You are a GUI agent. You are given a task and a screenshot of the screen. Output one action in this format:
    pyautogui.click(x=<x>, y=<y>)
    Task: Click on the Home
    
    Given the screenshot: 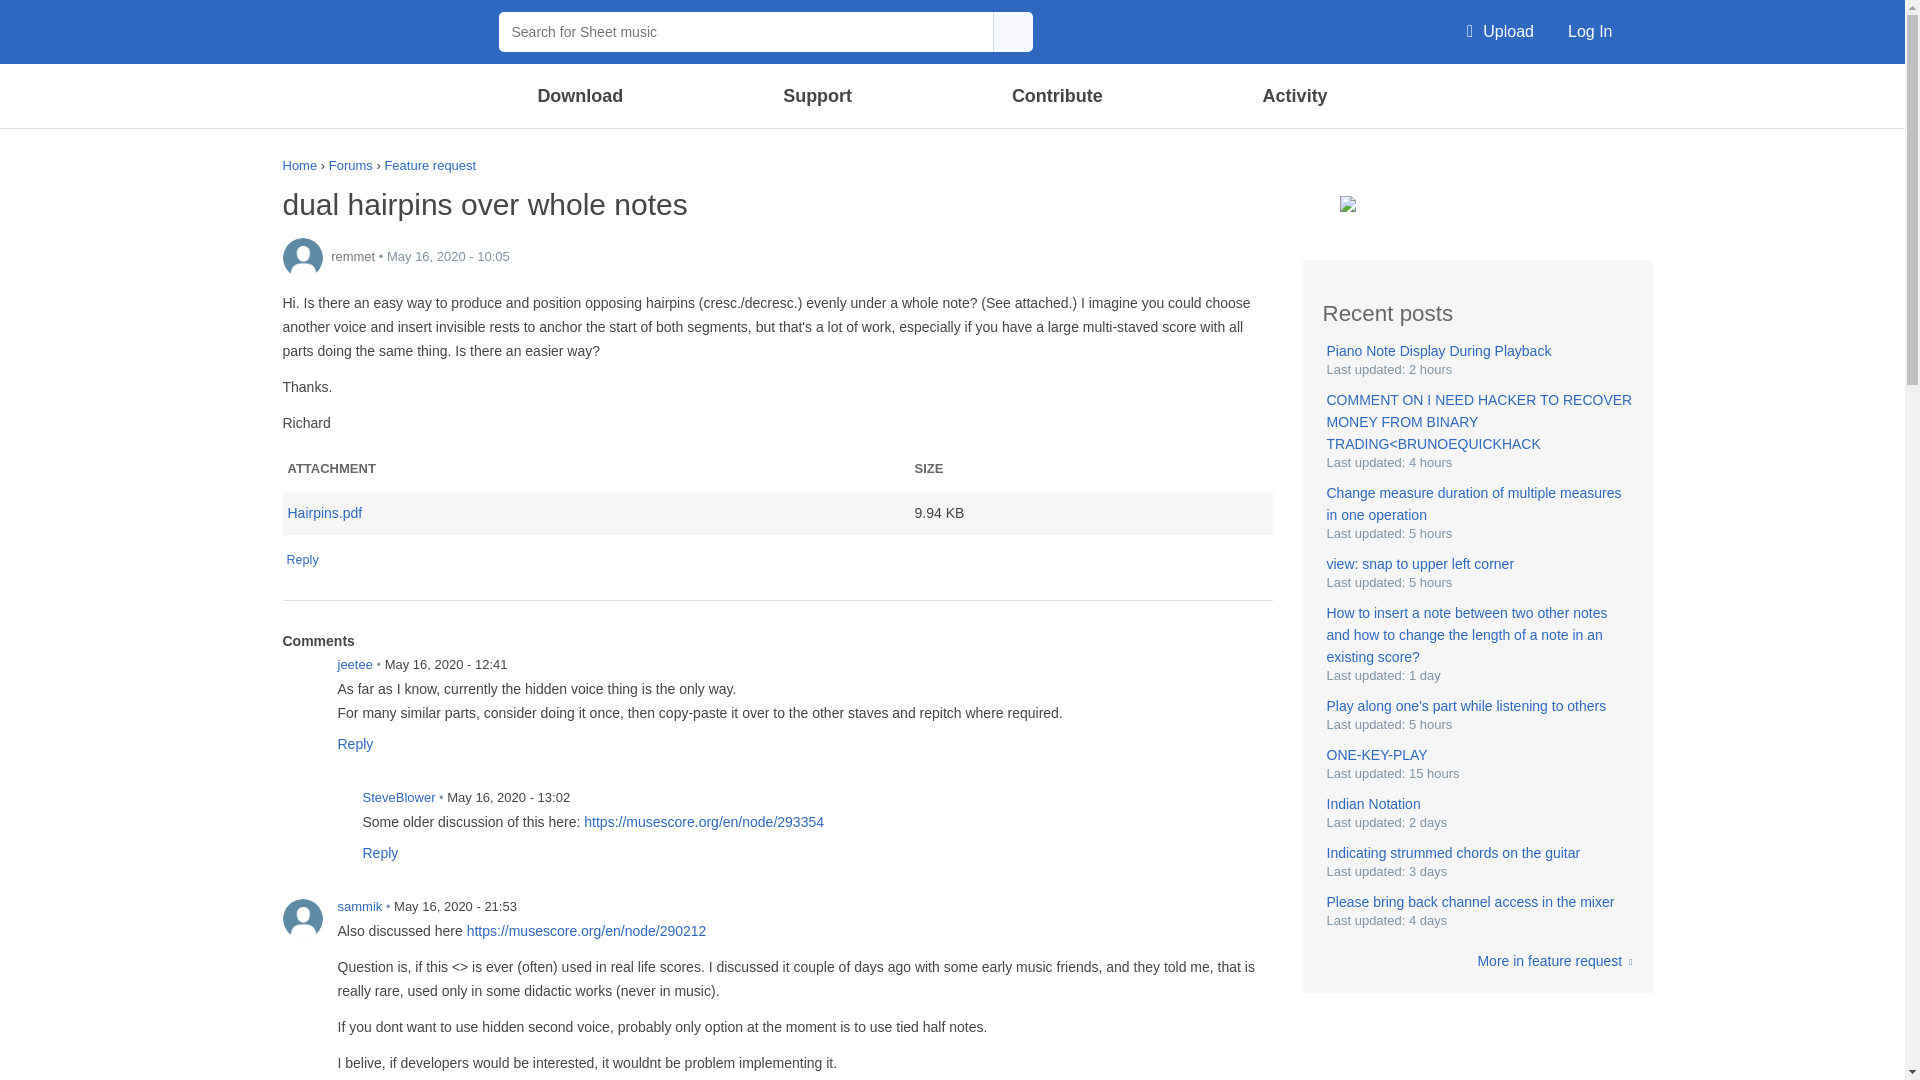 What is the action you would take?
    pyautogui.click(x=380, y=32)
    